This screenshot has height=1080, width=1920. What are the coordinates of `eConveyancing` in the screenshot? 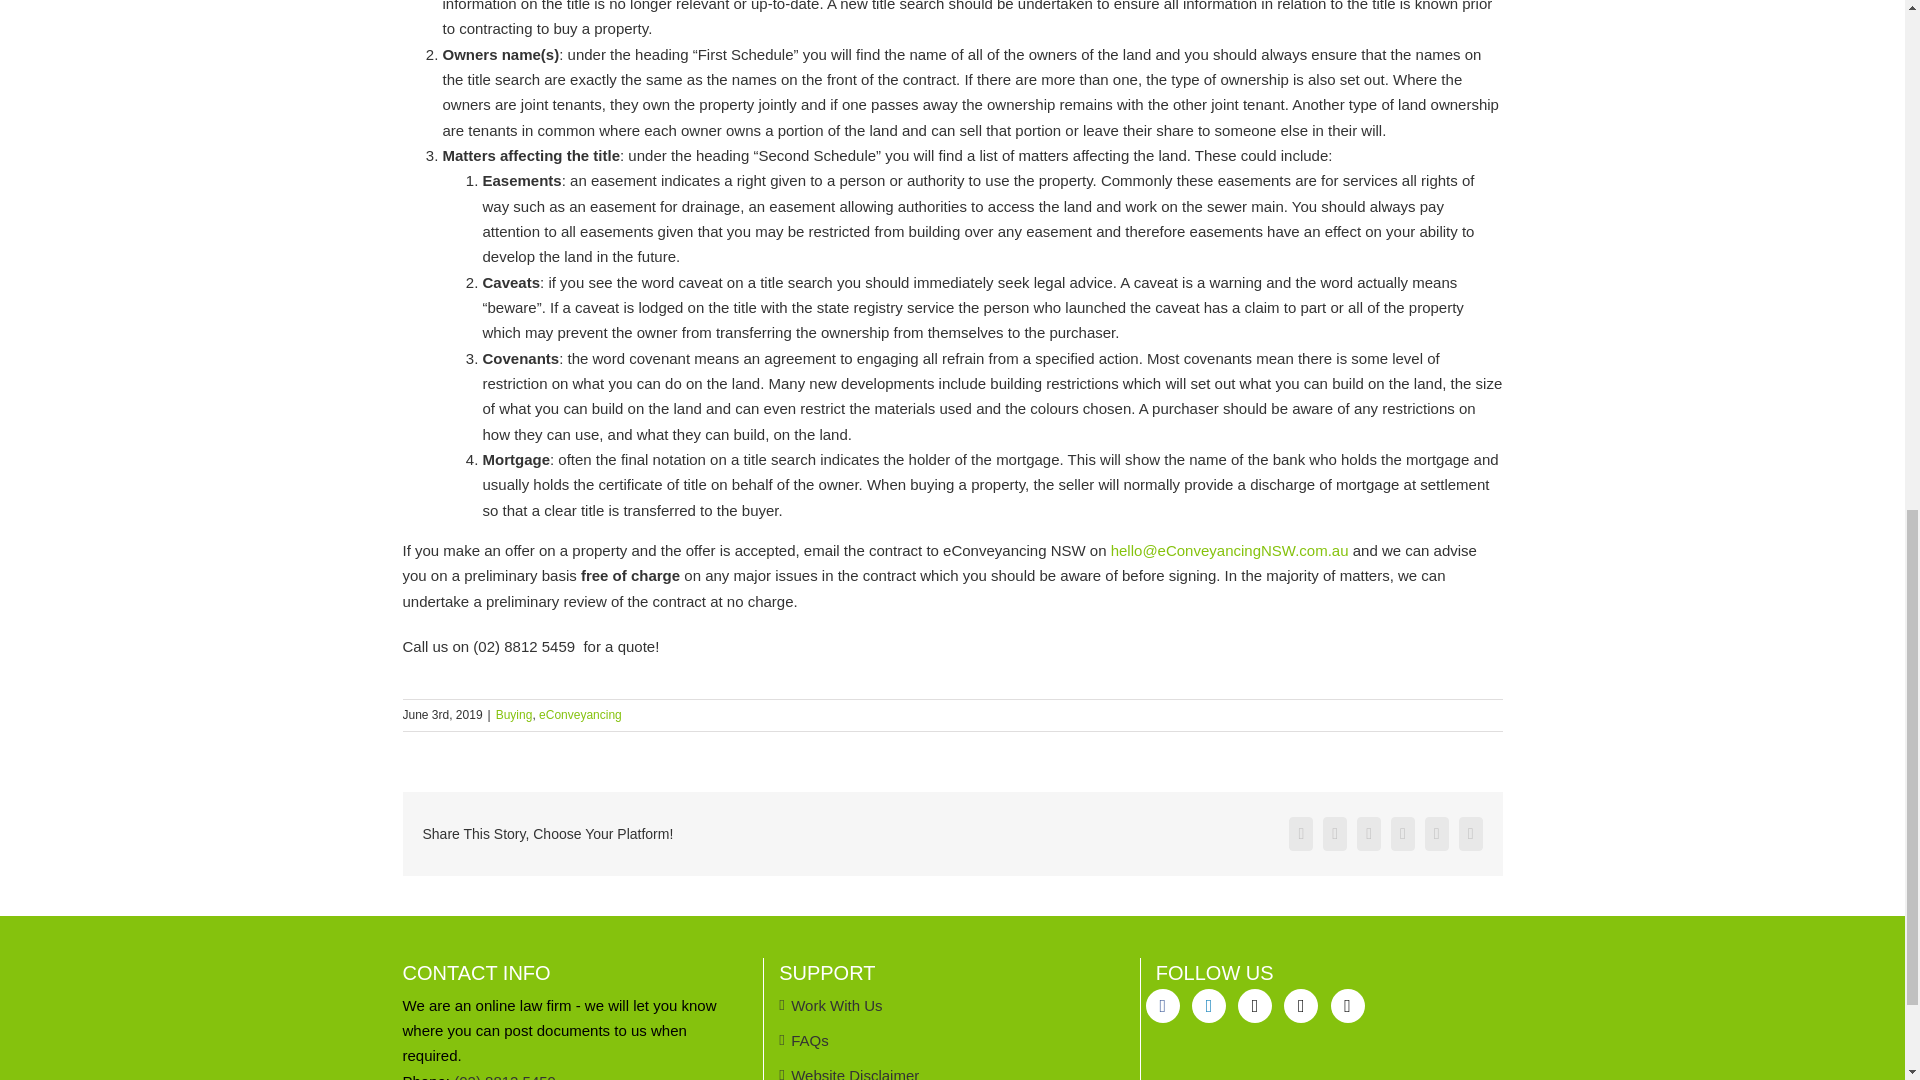 It's located at (580, 715).